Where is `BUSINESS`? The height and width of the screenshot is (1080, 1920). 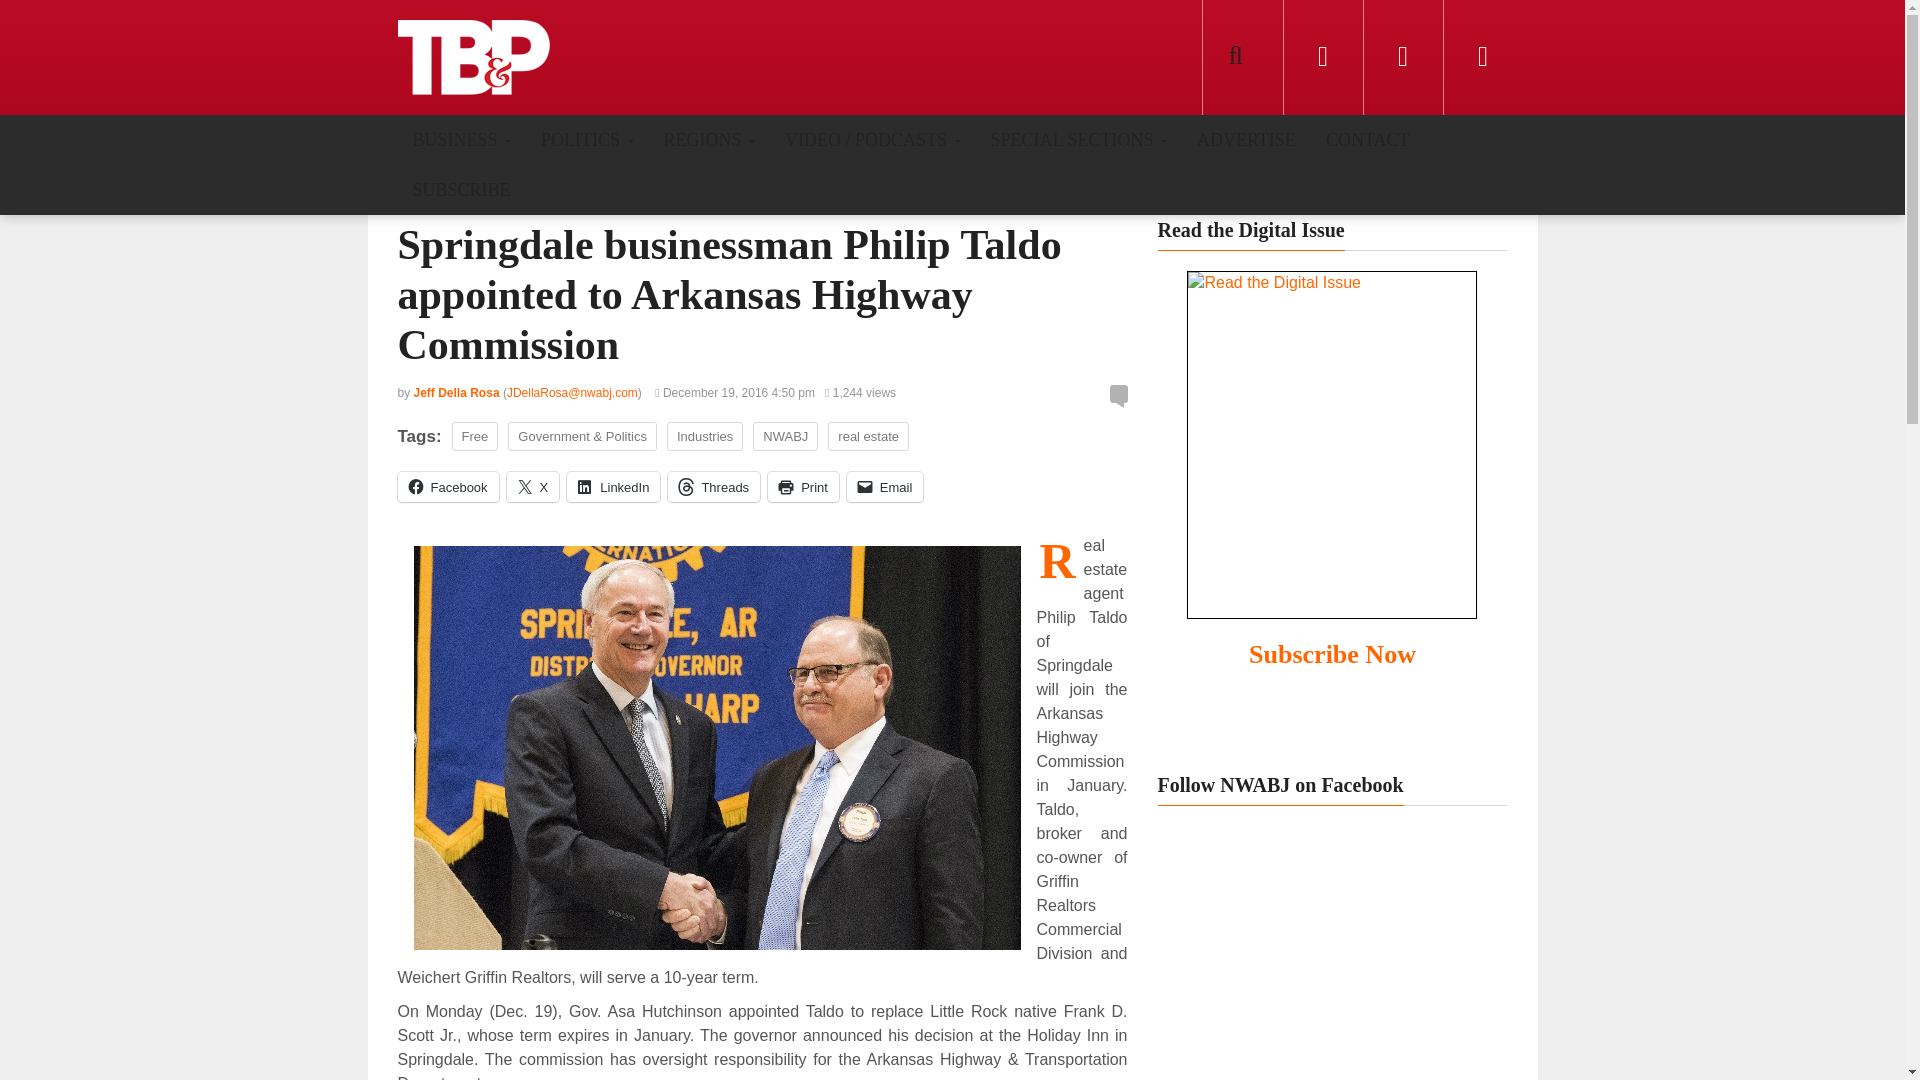 BUSINESS is located at coordinates (462, 139).